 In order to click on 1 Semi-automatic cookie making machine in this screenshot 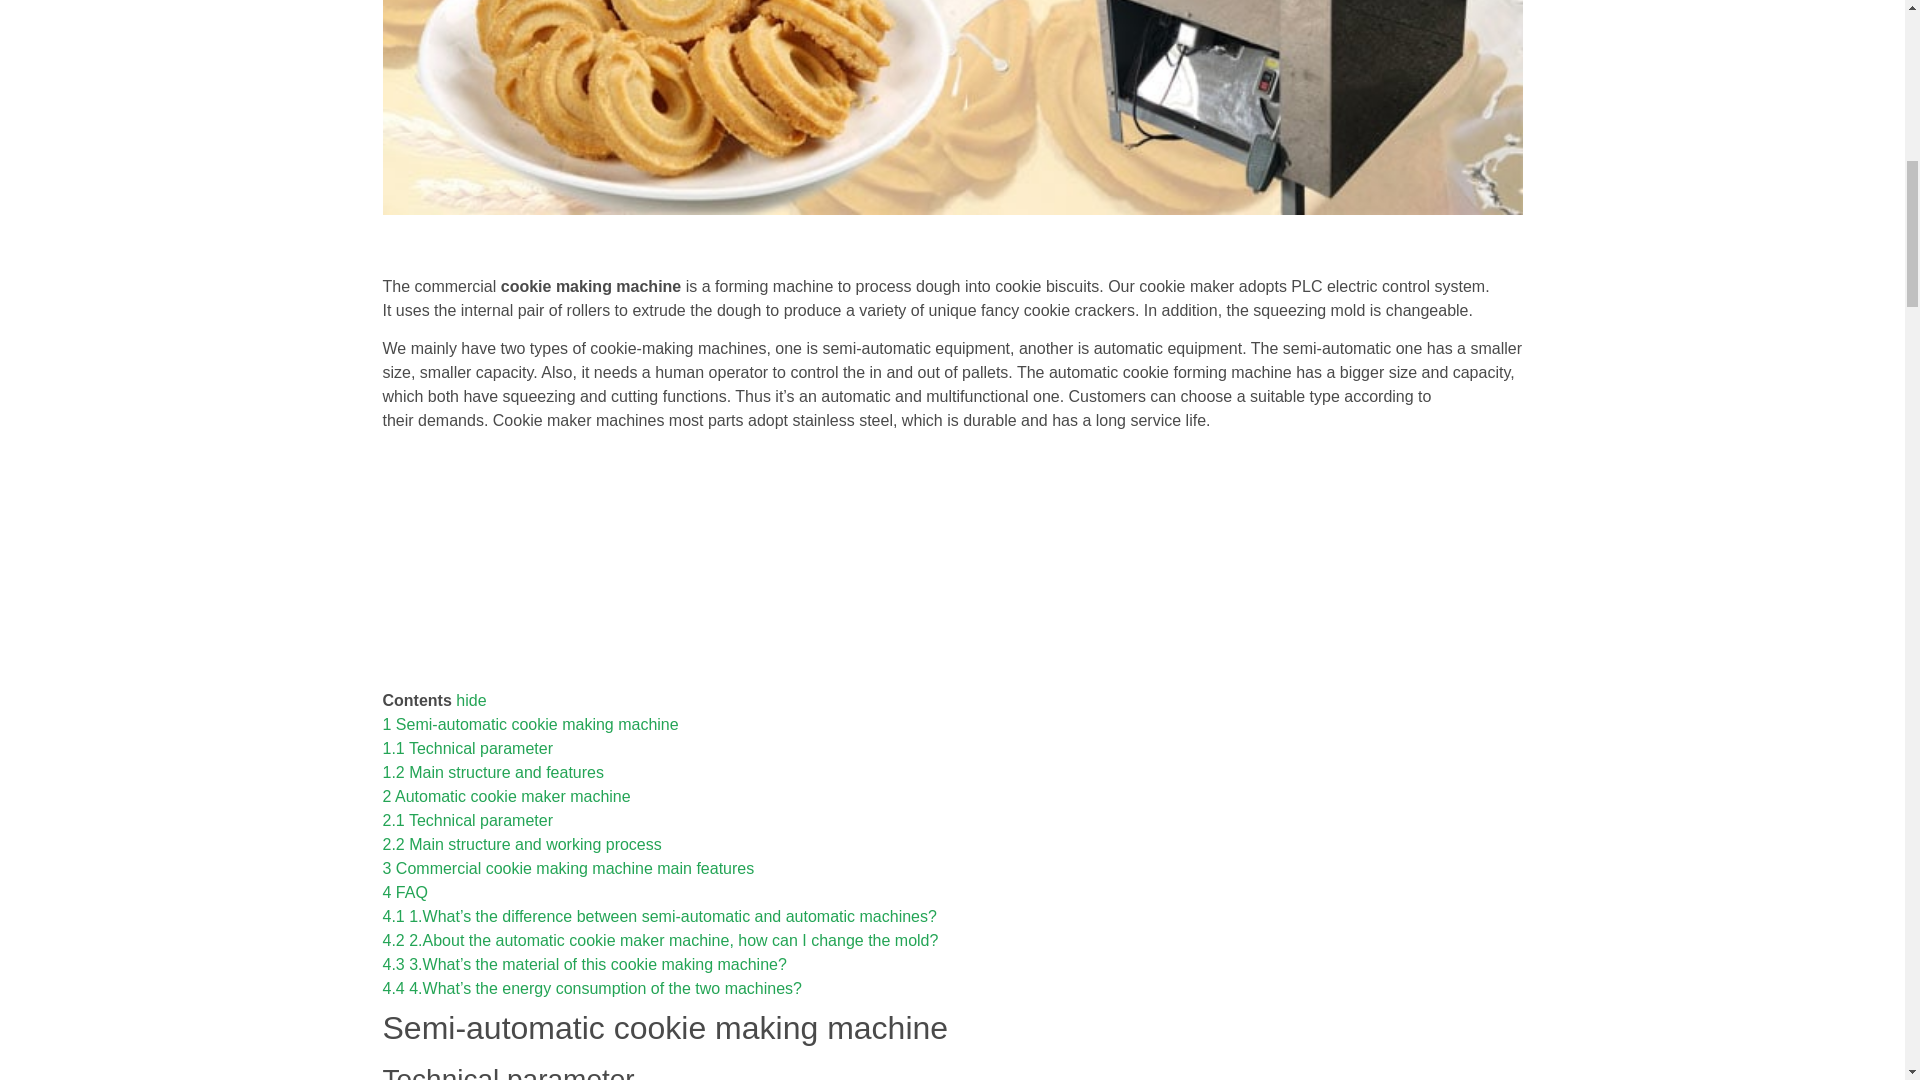, I will do `click(530, 724)`.